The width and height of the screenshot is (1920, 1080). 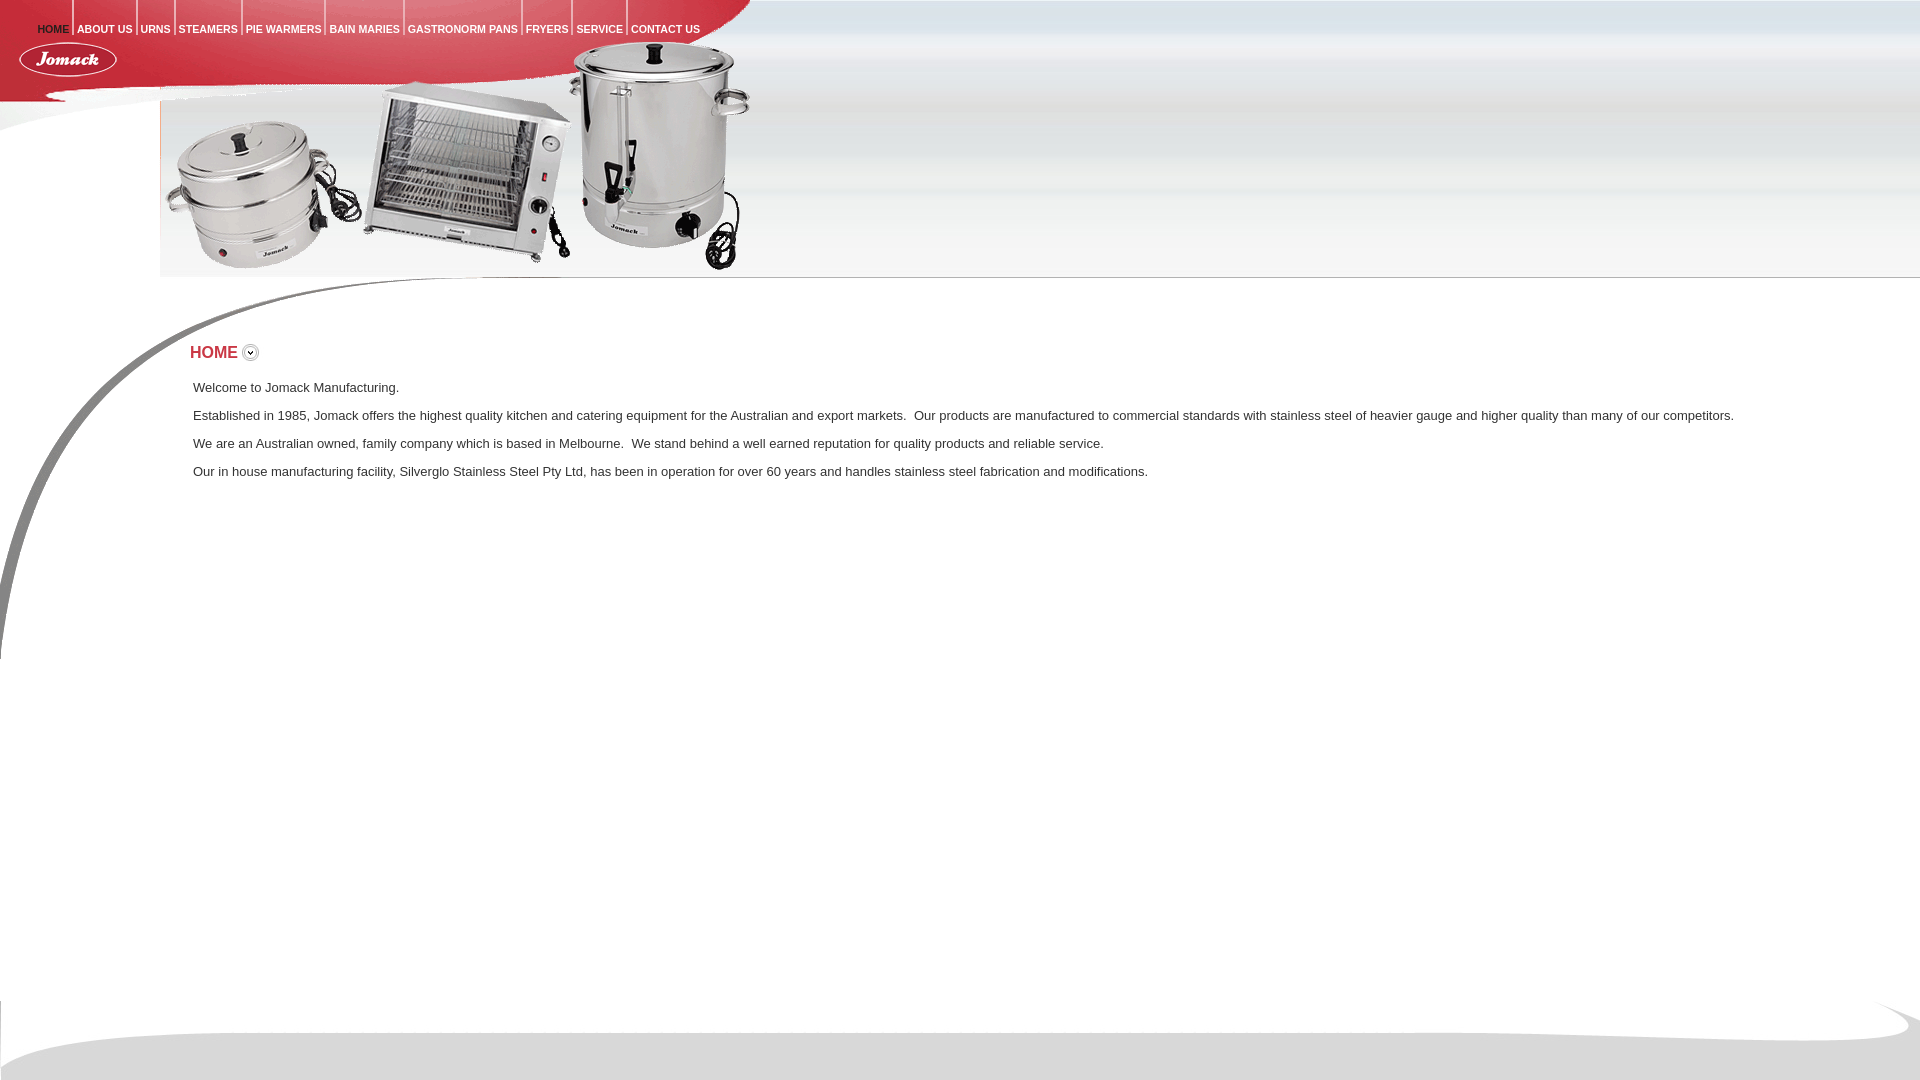 I want to click on  ABOUT US , so click(x=104, y=29).